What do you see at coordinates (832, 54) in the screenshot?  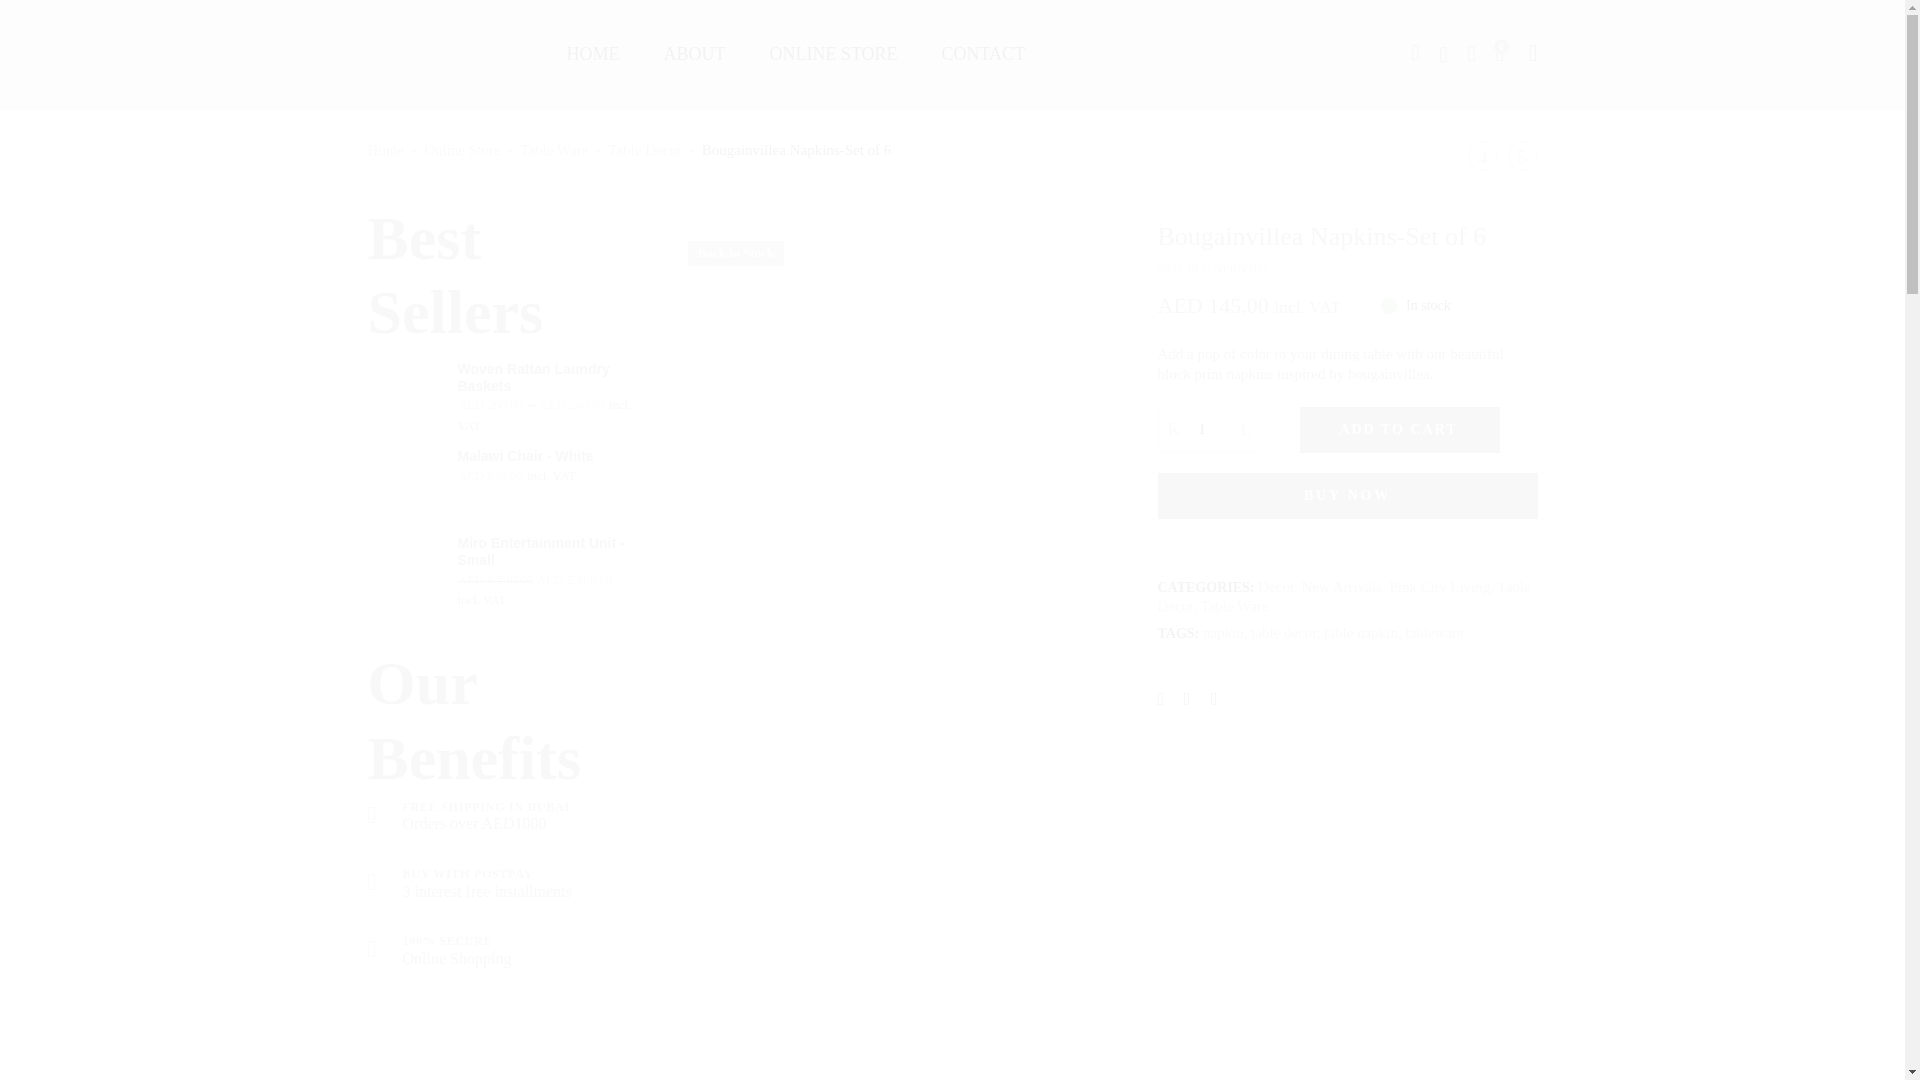 I see `ONLINE STORE` at bounding box center [832, 54].